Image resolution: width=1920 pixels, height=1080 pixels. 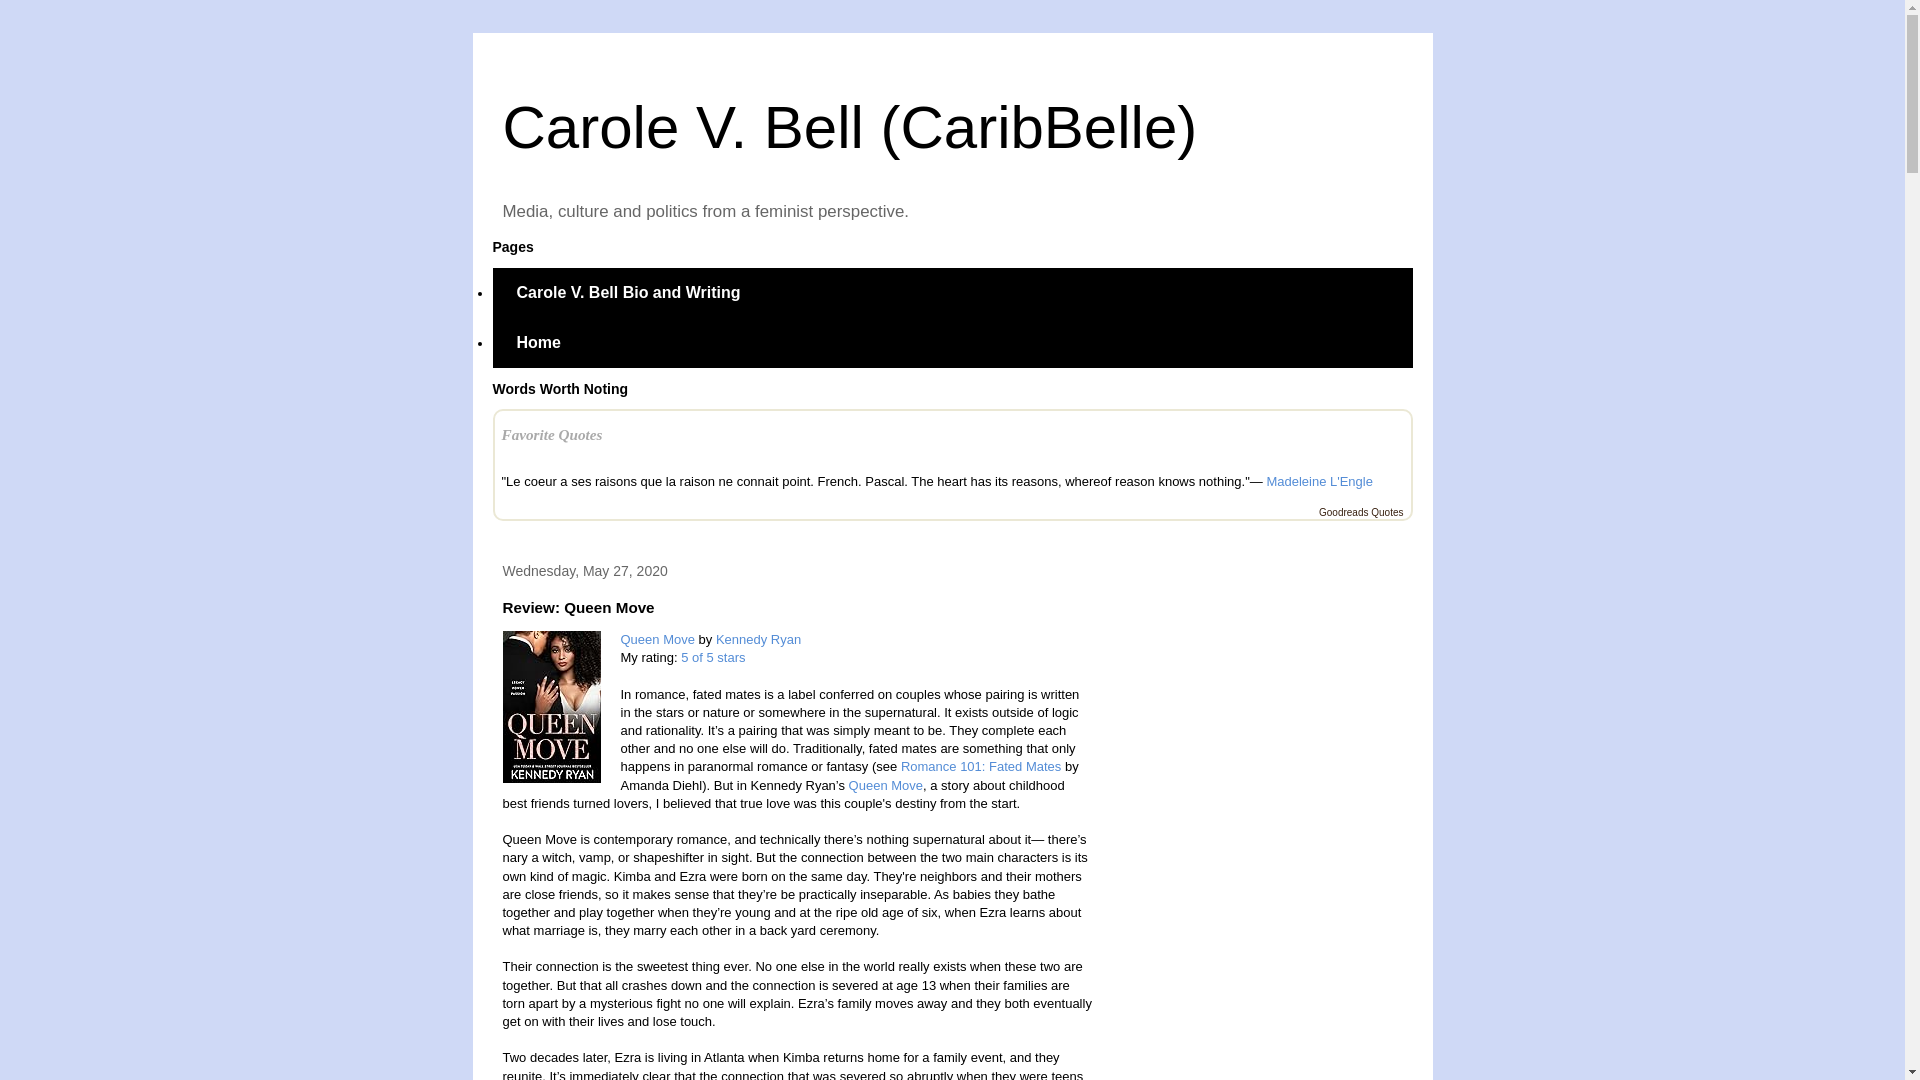 I want to click on Queen Move, so click(x=886, y=784).